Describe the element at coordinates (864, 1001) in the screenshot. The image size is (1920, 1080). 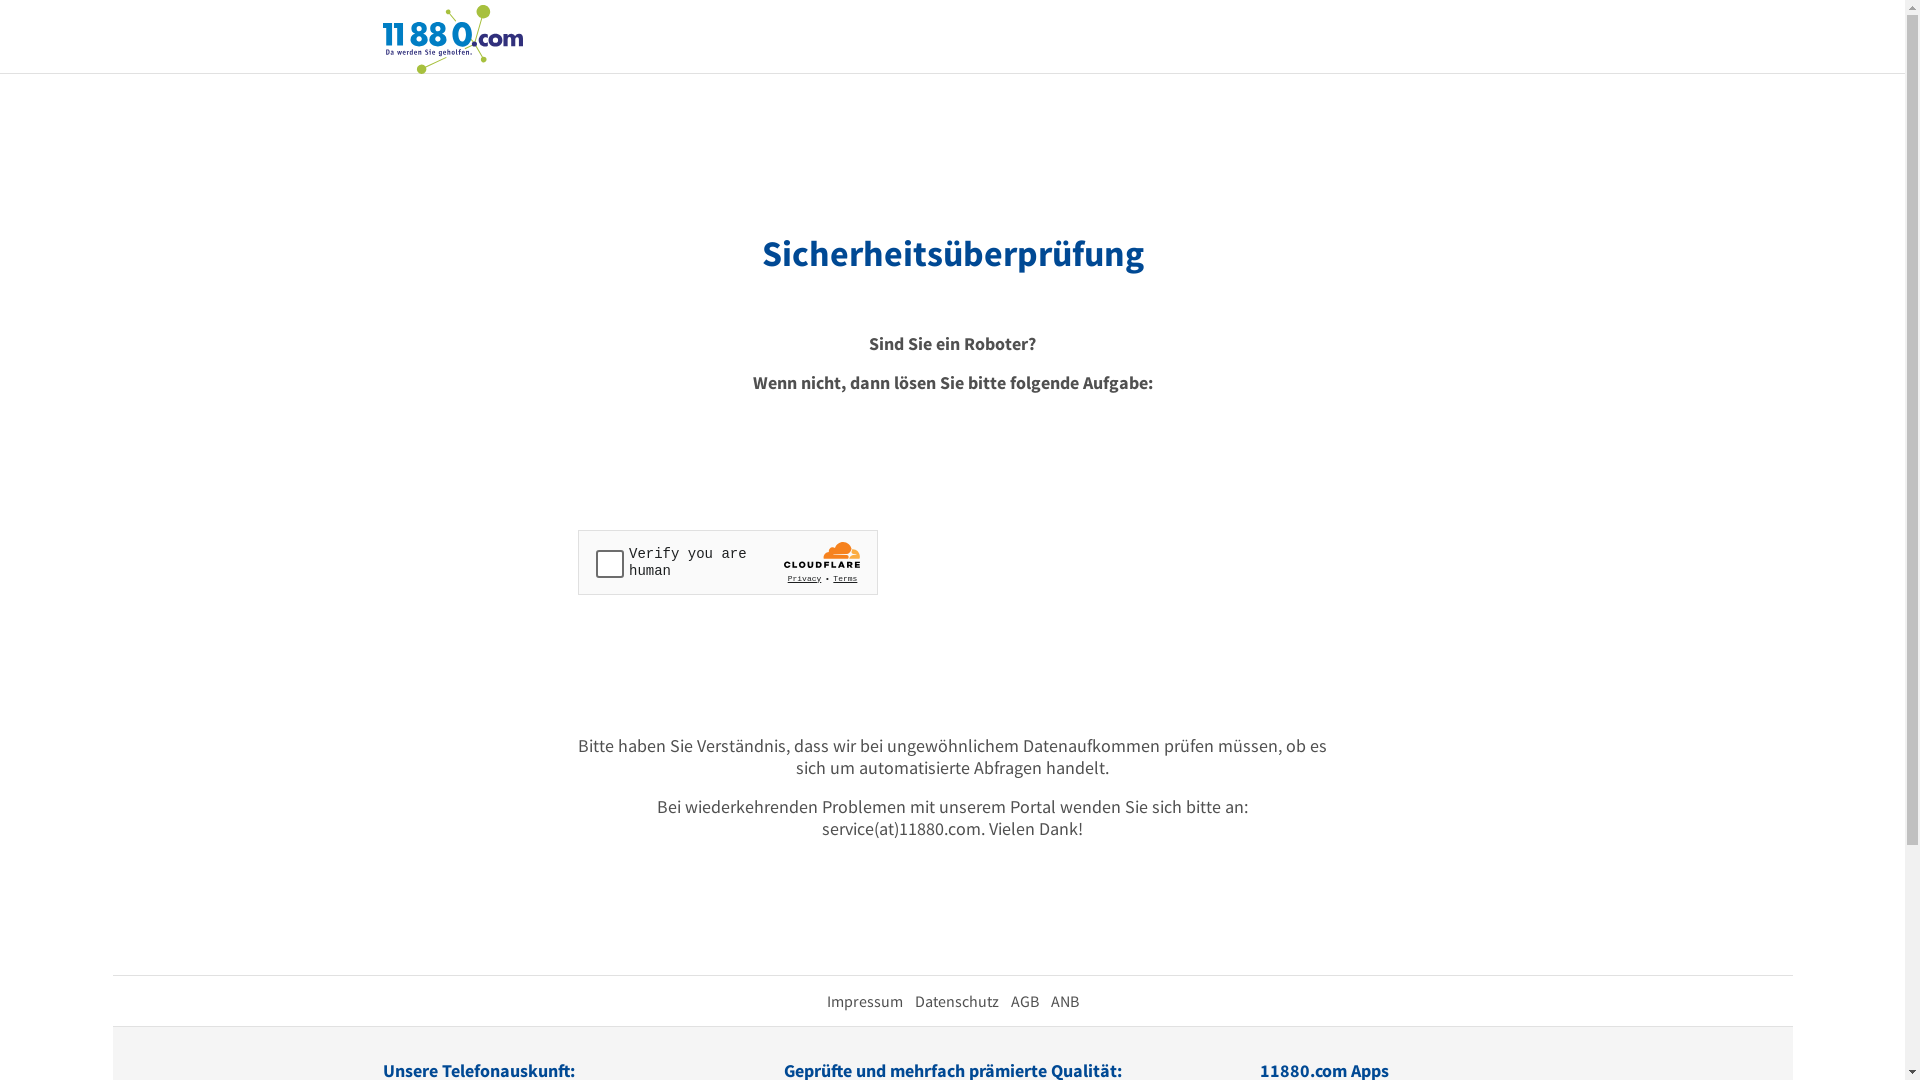
I see `Impressum` at that location.